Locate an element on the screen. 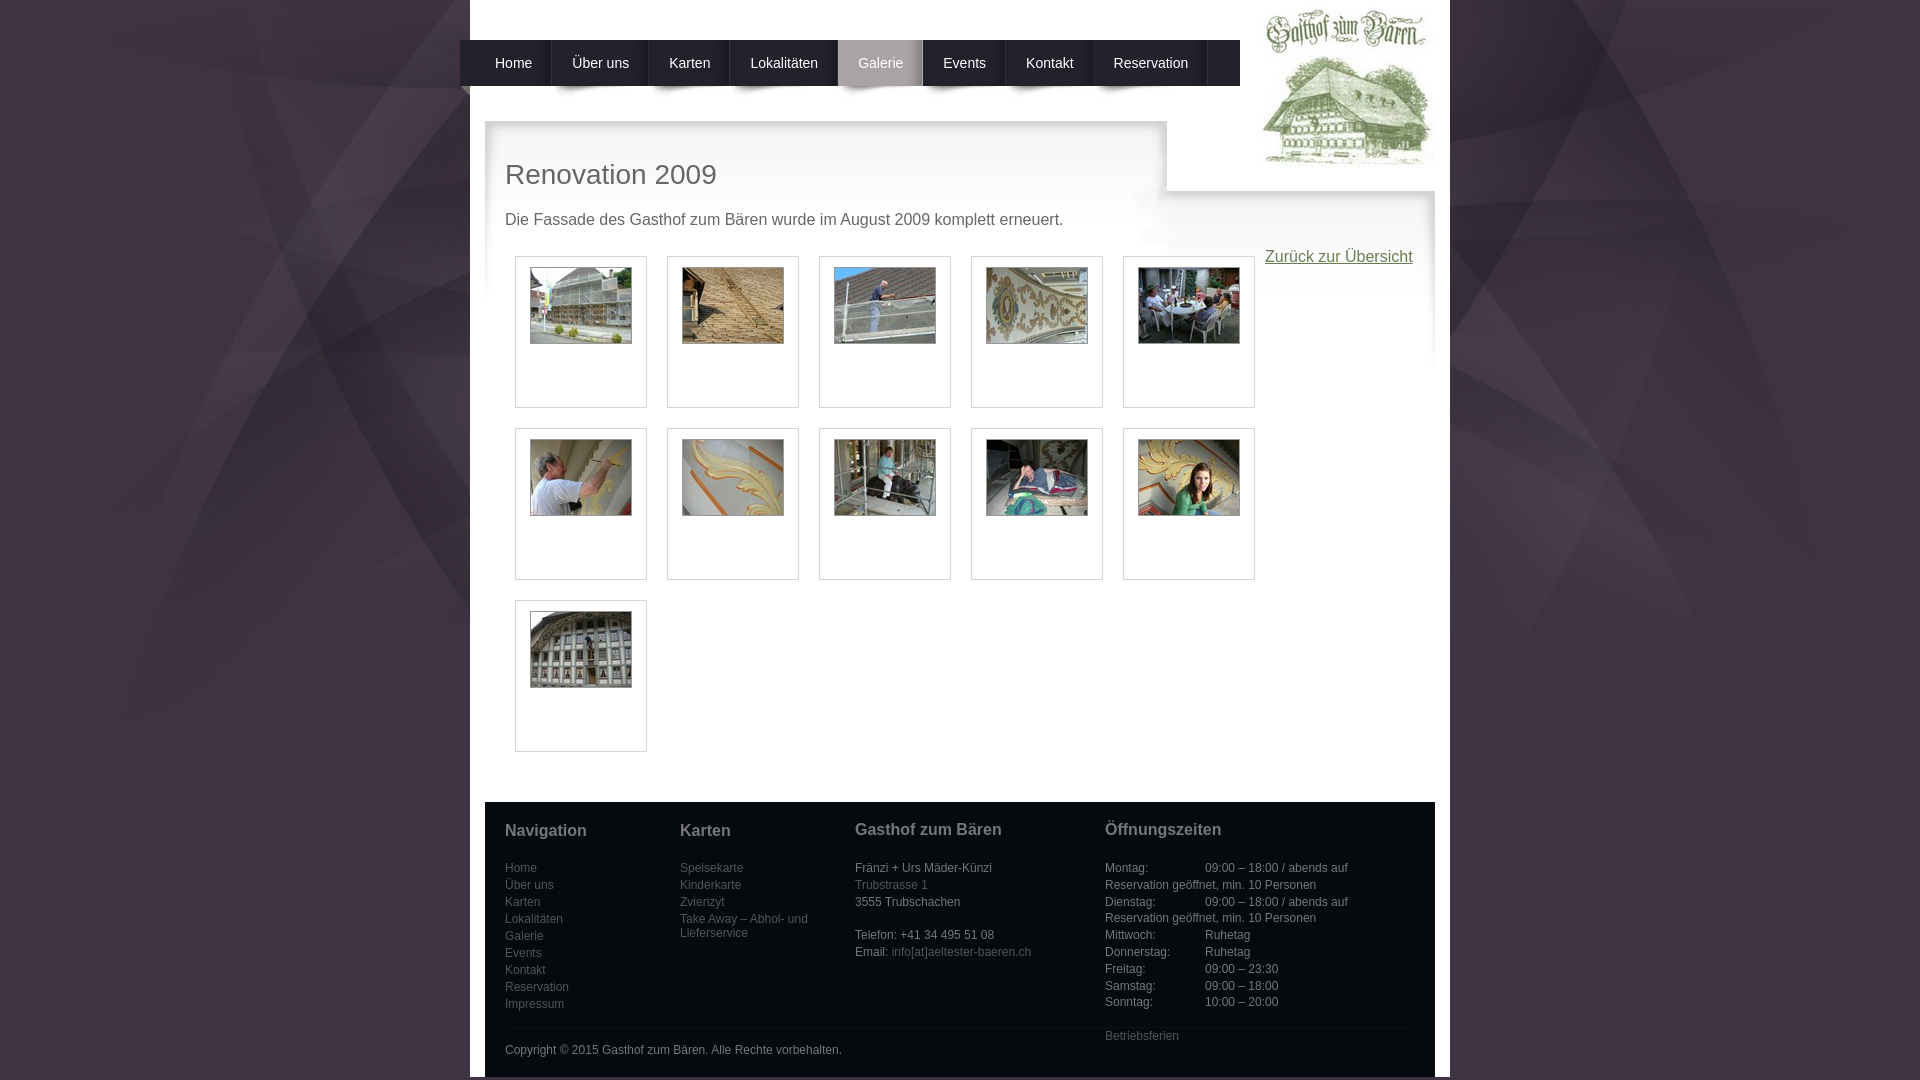 Image resolution: width=1920 pixels, height=1080 pixels. Events is located at coordinates (523, 953).